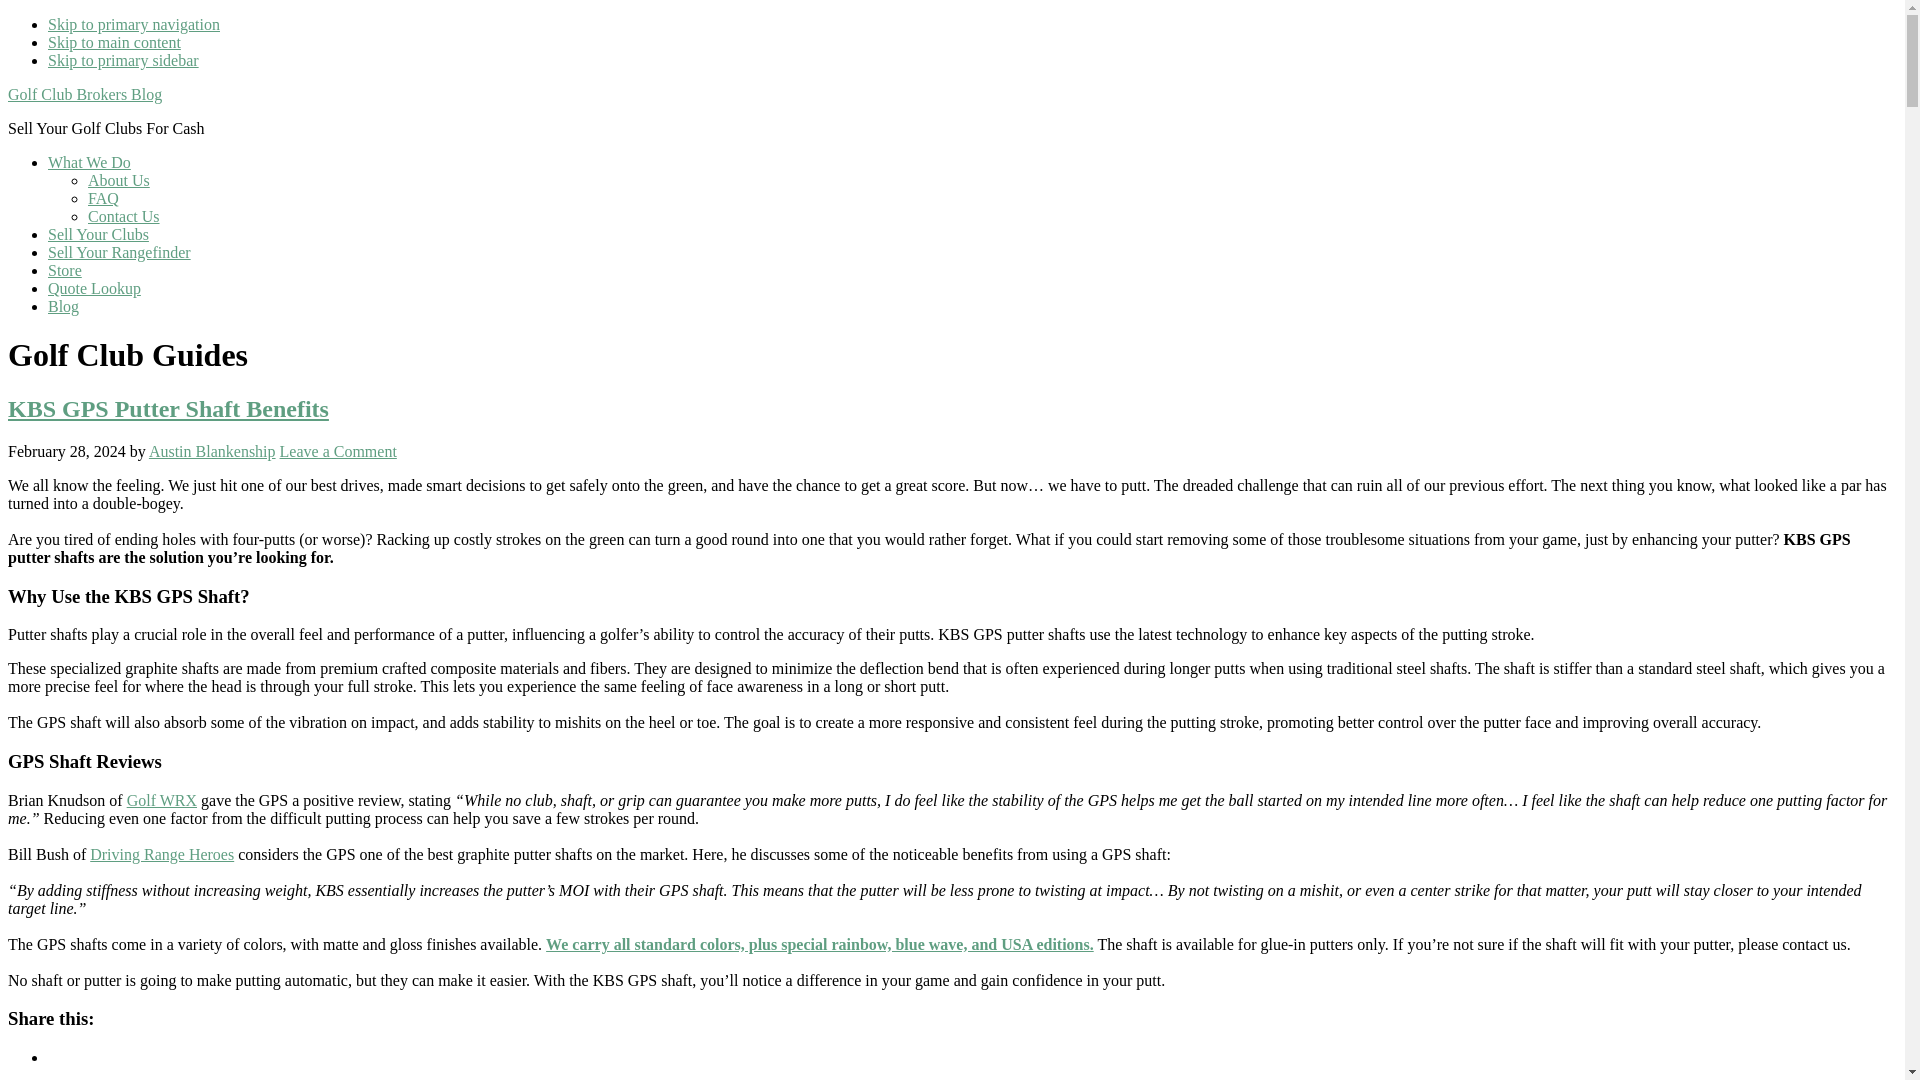  I want to click on Blog, so click(63, 306).